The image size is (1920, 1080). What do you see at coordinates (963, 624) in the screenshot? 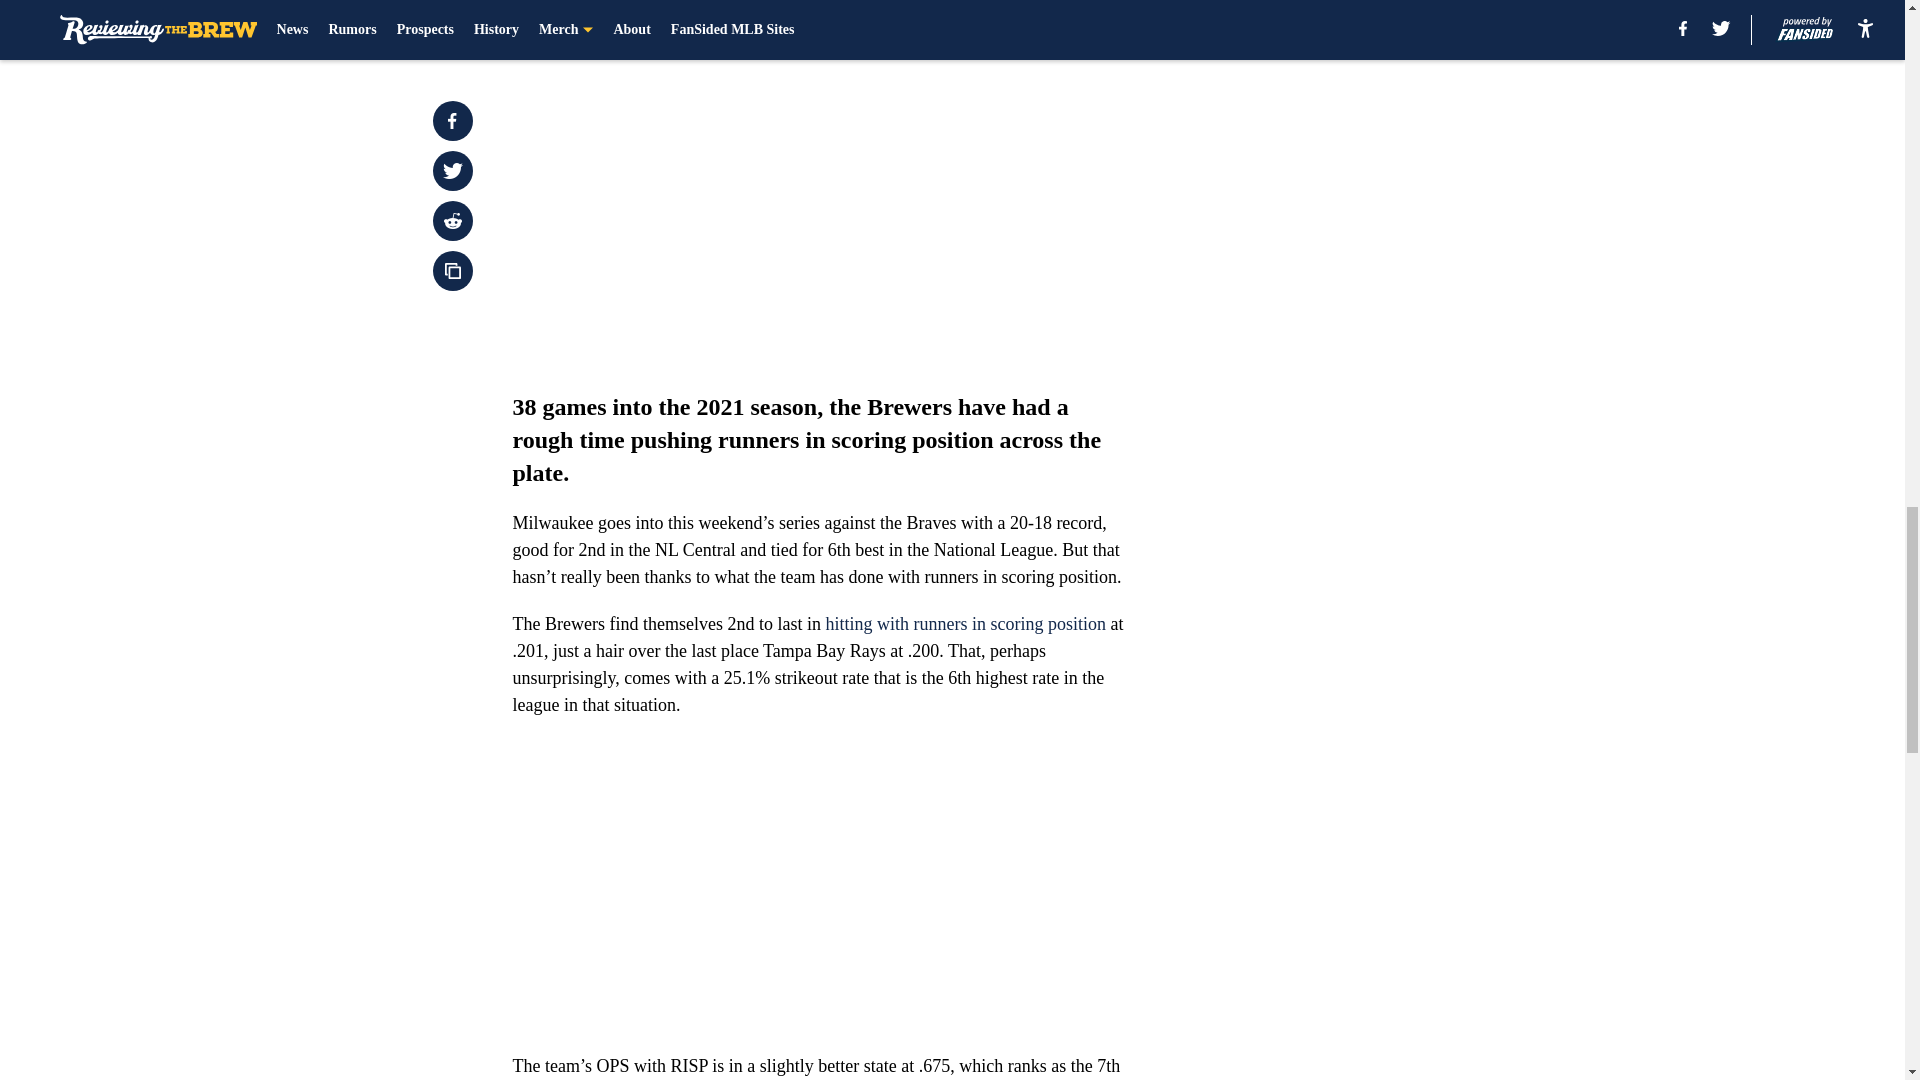
I see `hitting with runners in scoring position` at bounding box center [963, 624].